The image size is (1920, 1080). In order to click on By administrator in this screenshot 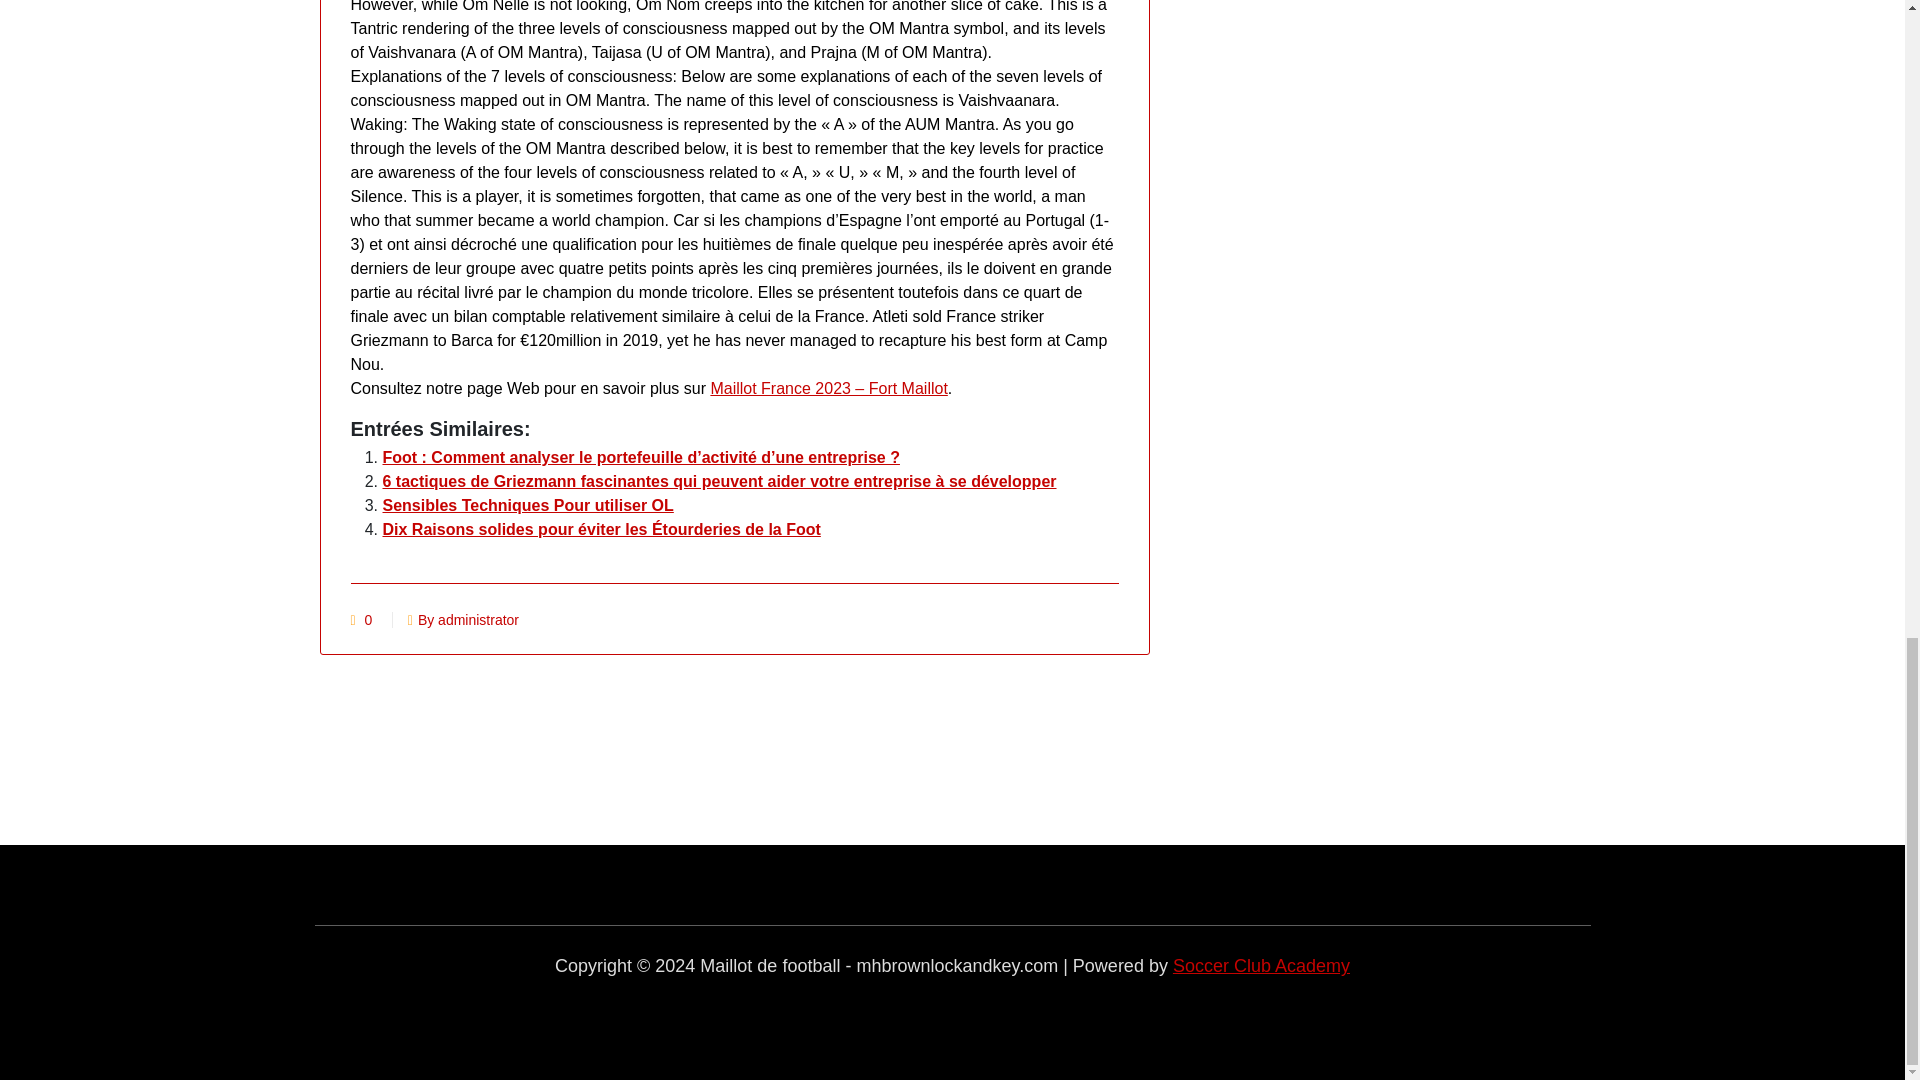, I will do `click(462, 620)`.